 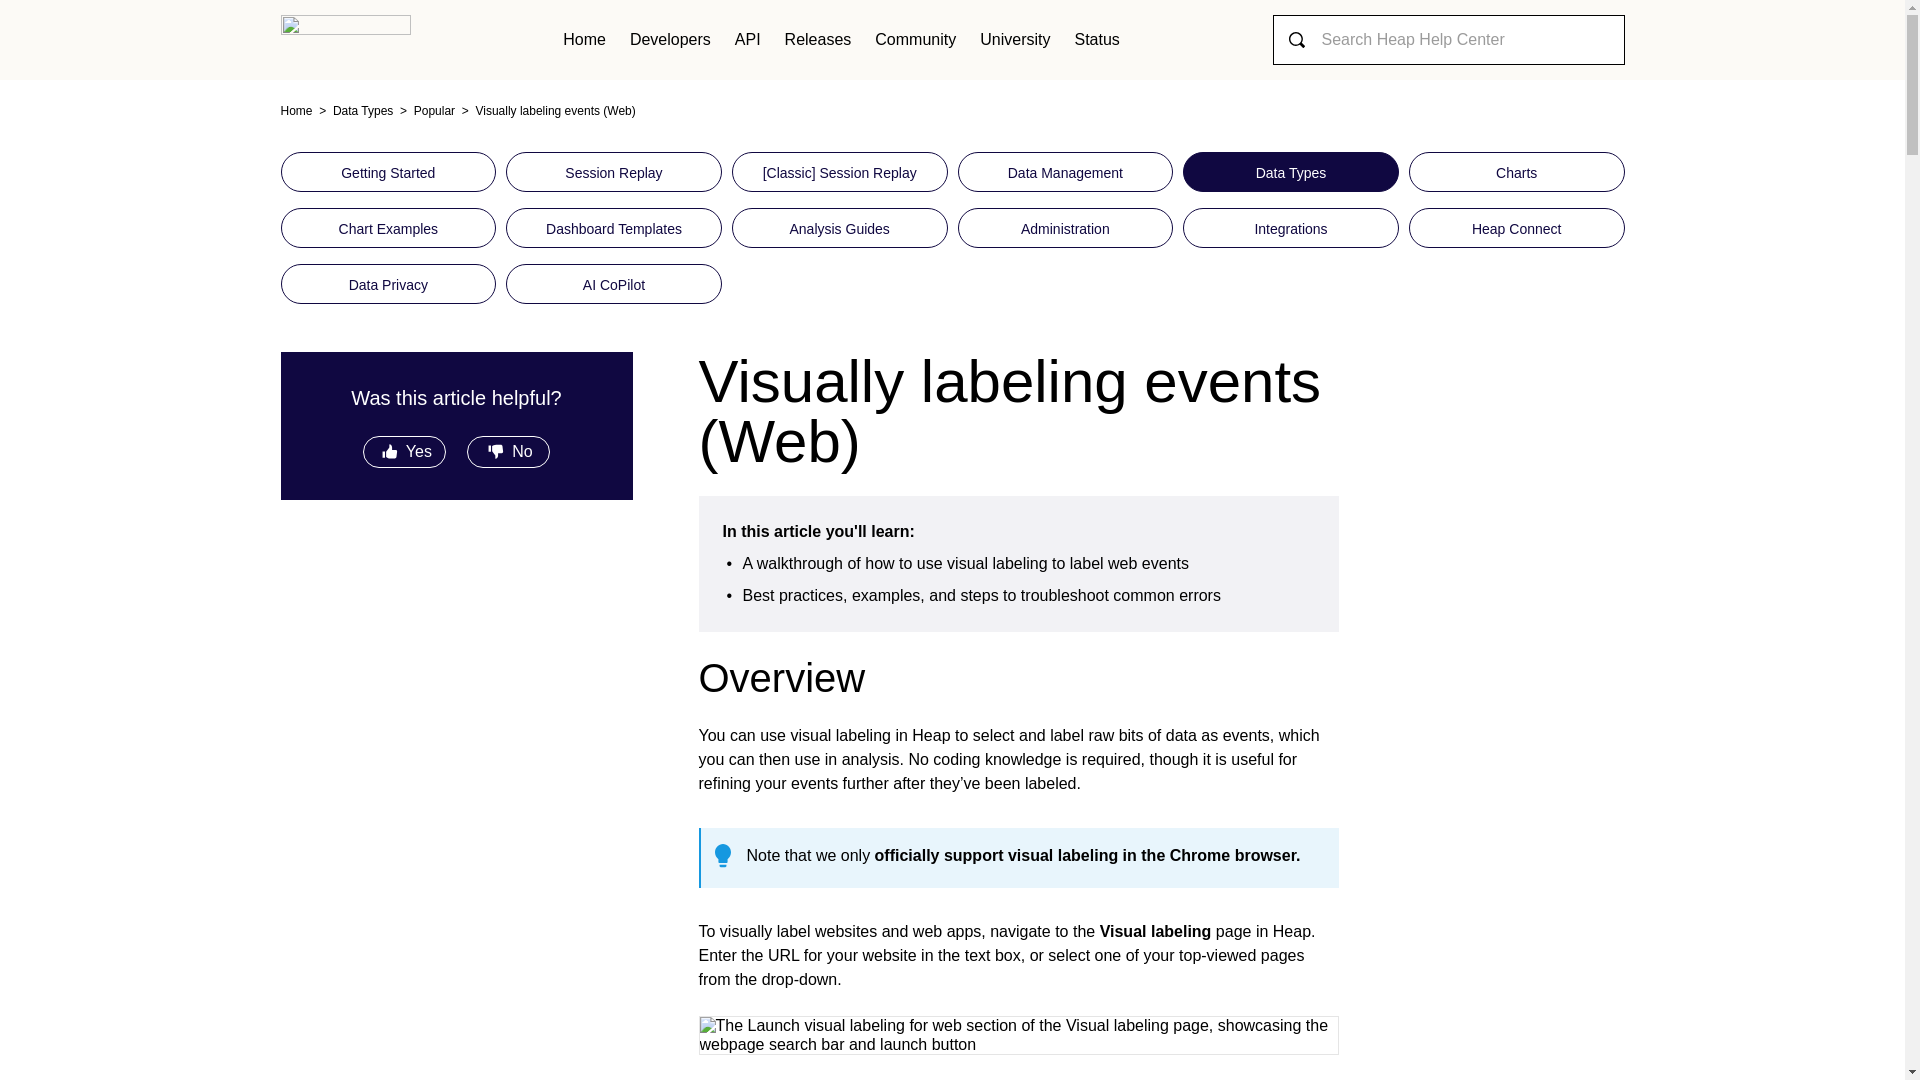 I want to click on Session Replay, so click(x=614, y=172).